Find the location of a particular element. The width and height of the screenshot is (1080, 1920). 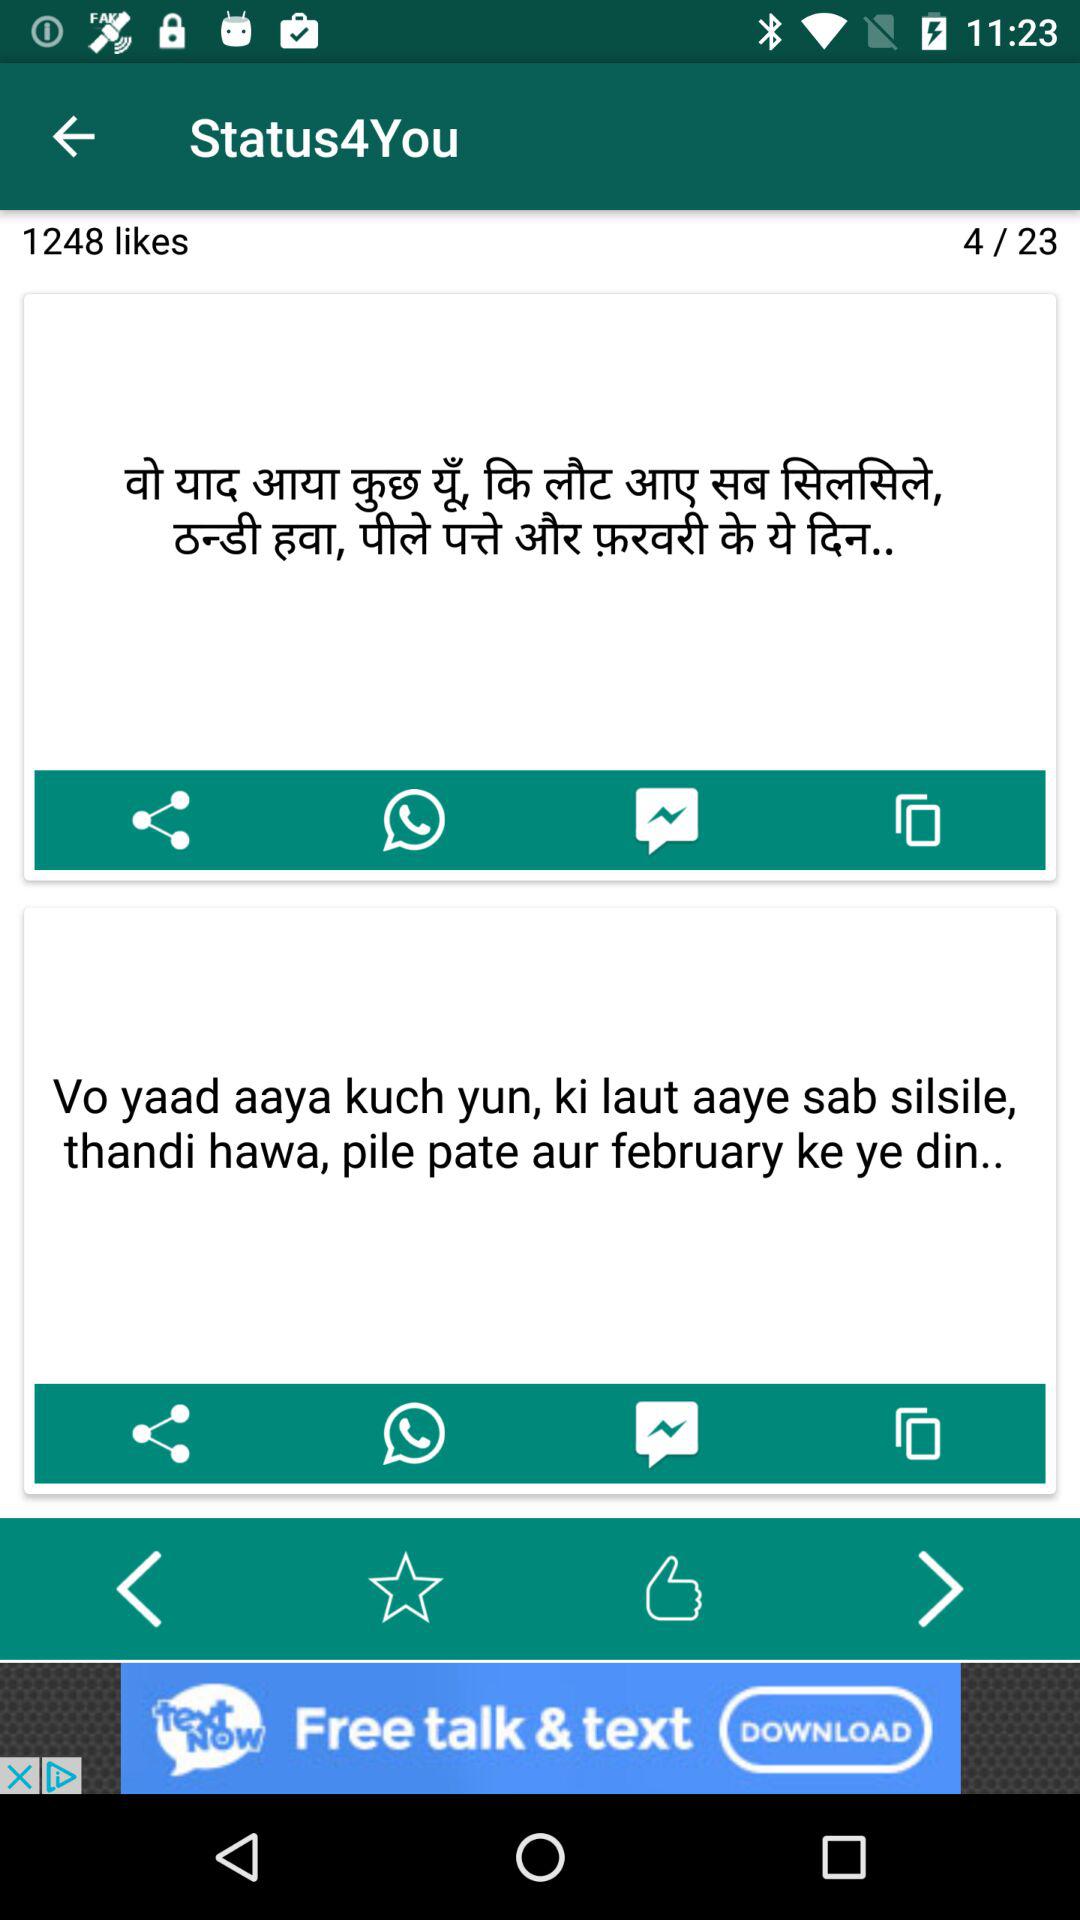

download free talk text is located at coordinates (540, 1728).